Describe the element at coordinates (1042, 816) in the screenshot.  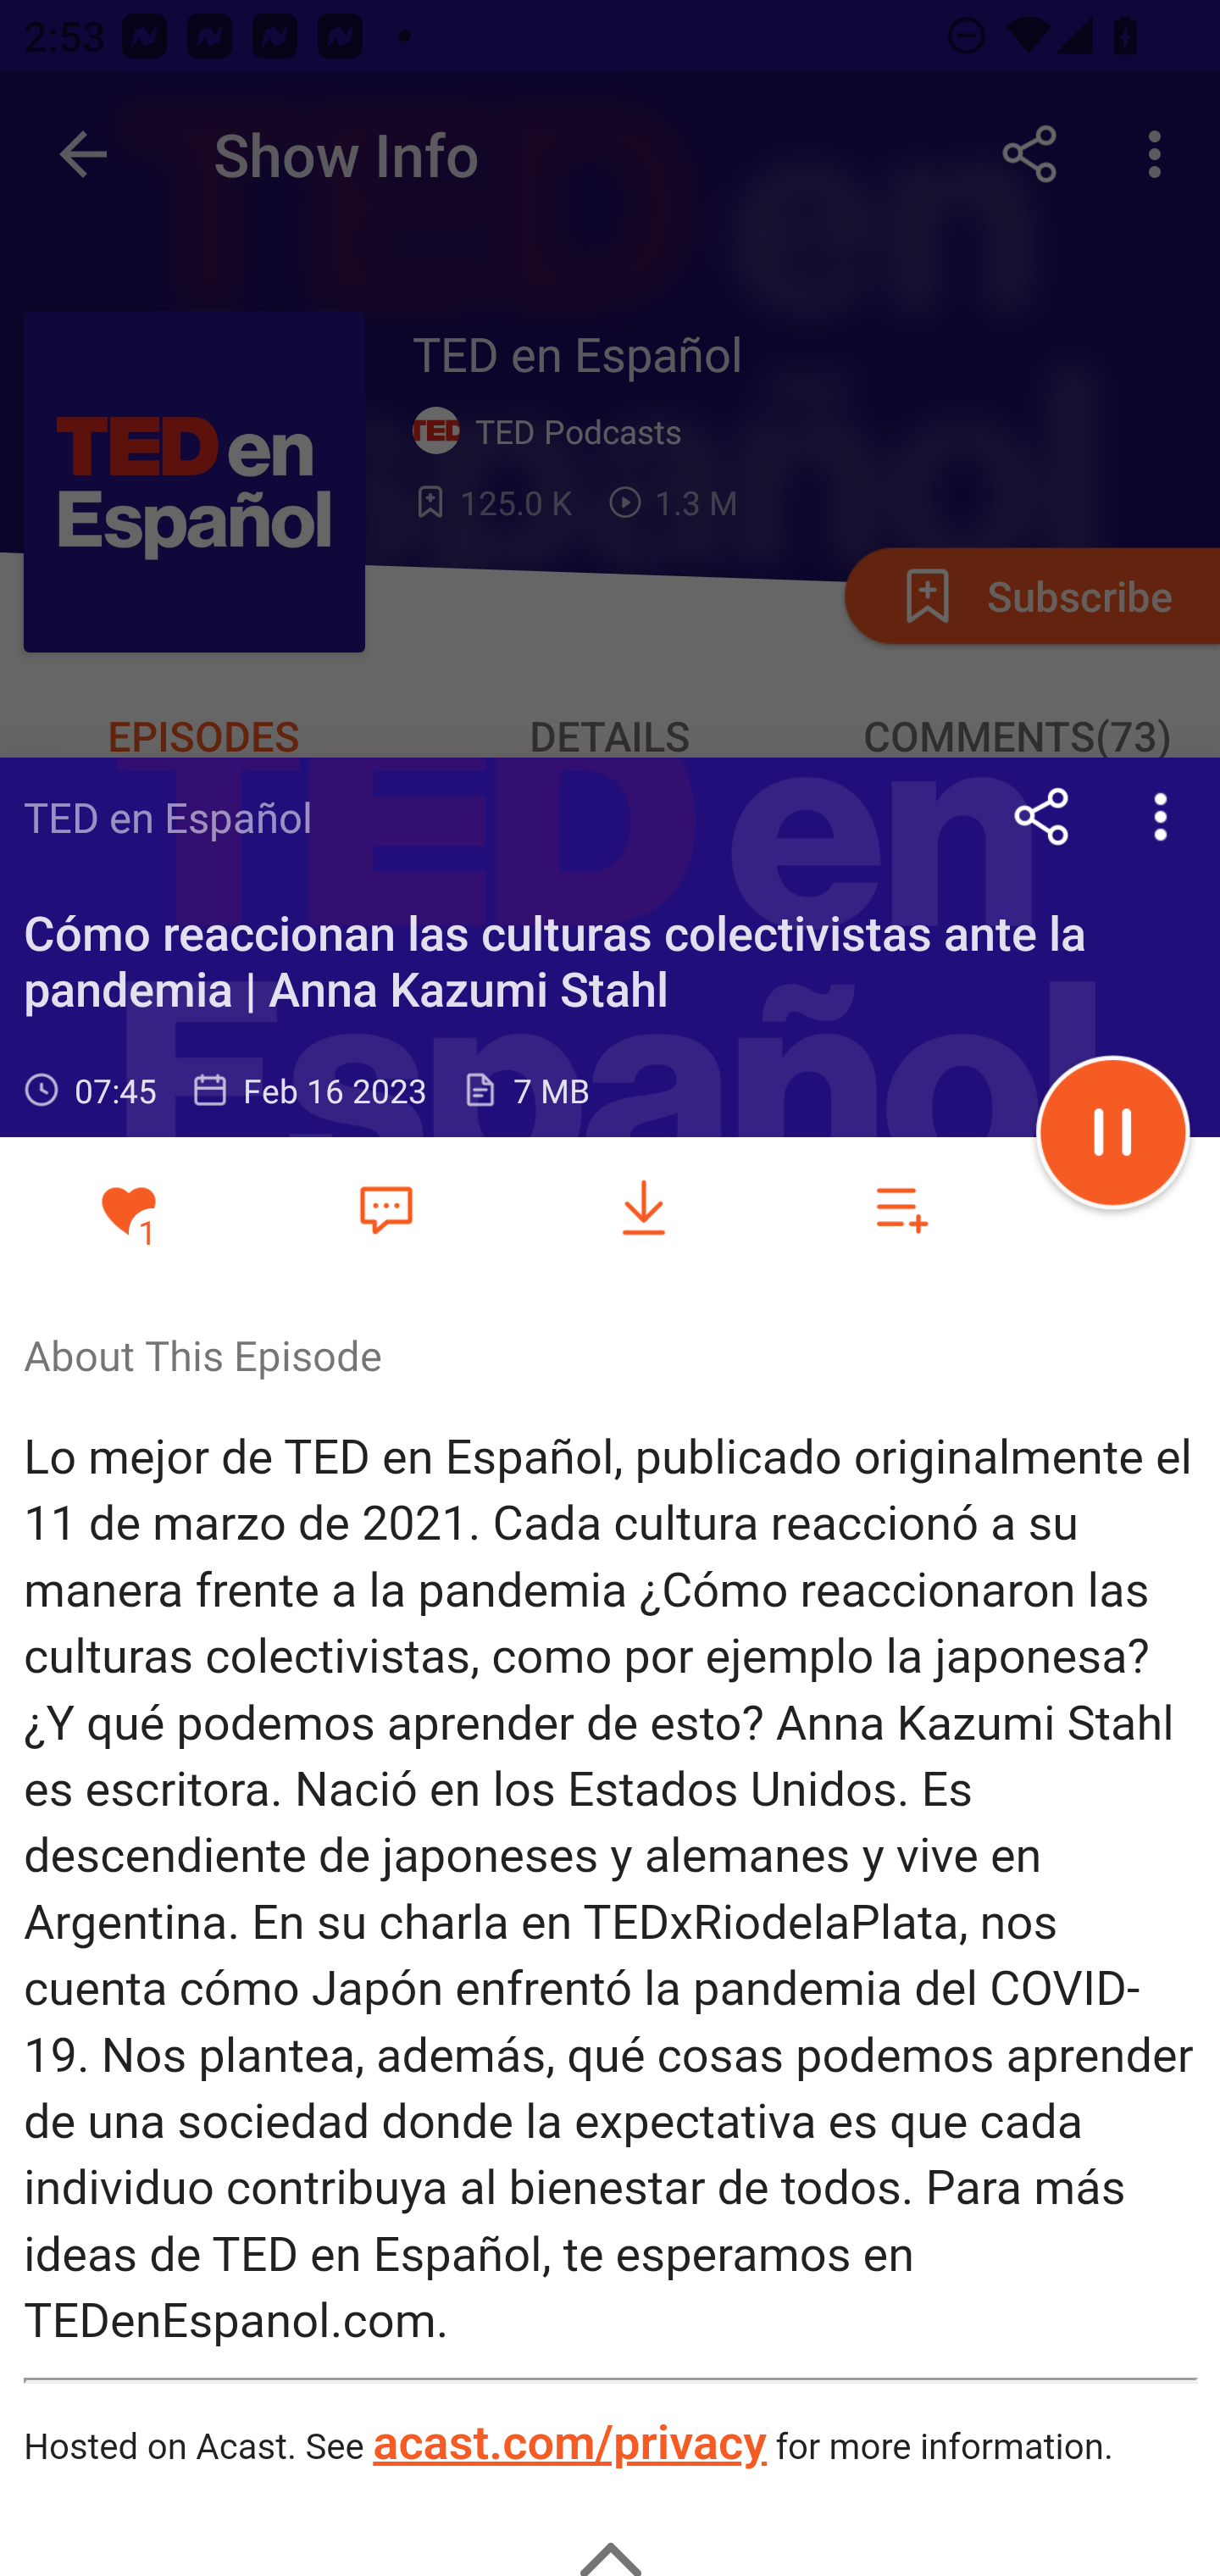
I see `Share` at that location.